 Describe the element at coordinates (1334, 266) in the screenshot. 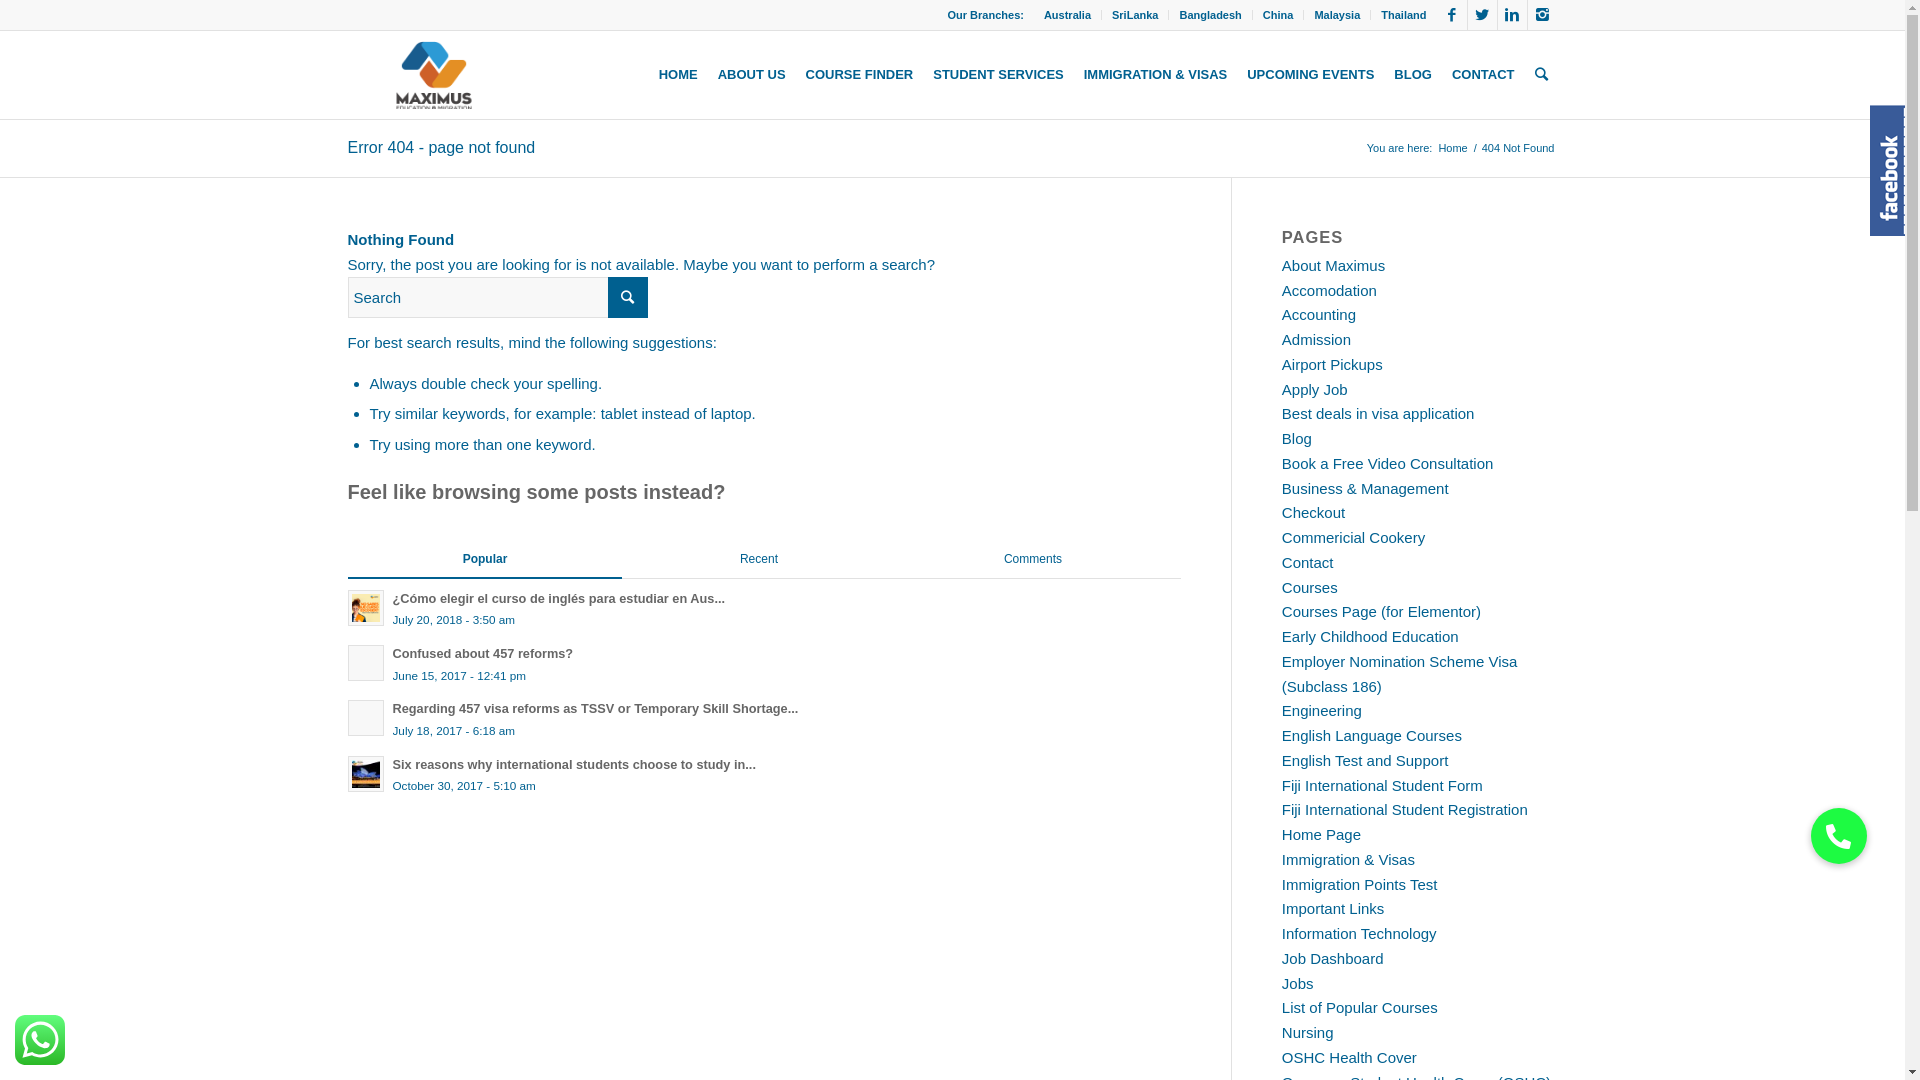

I see `About Maximus` at that location.